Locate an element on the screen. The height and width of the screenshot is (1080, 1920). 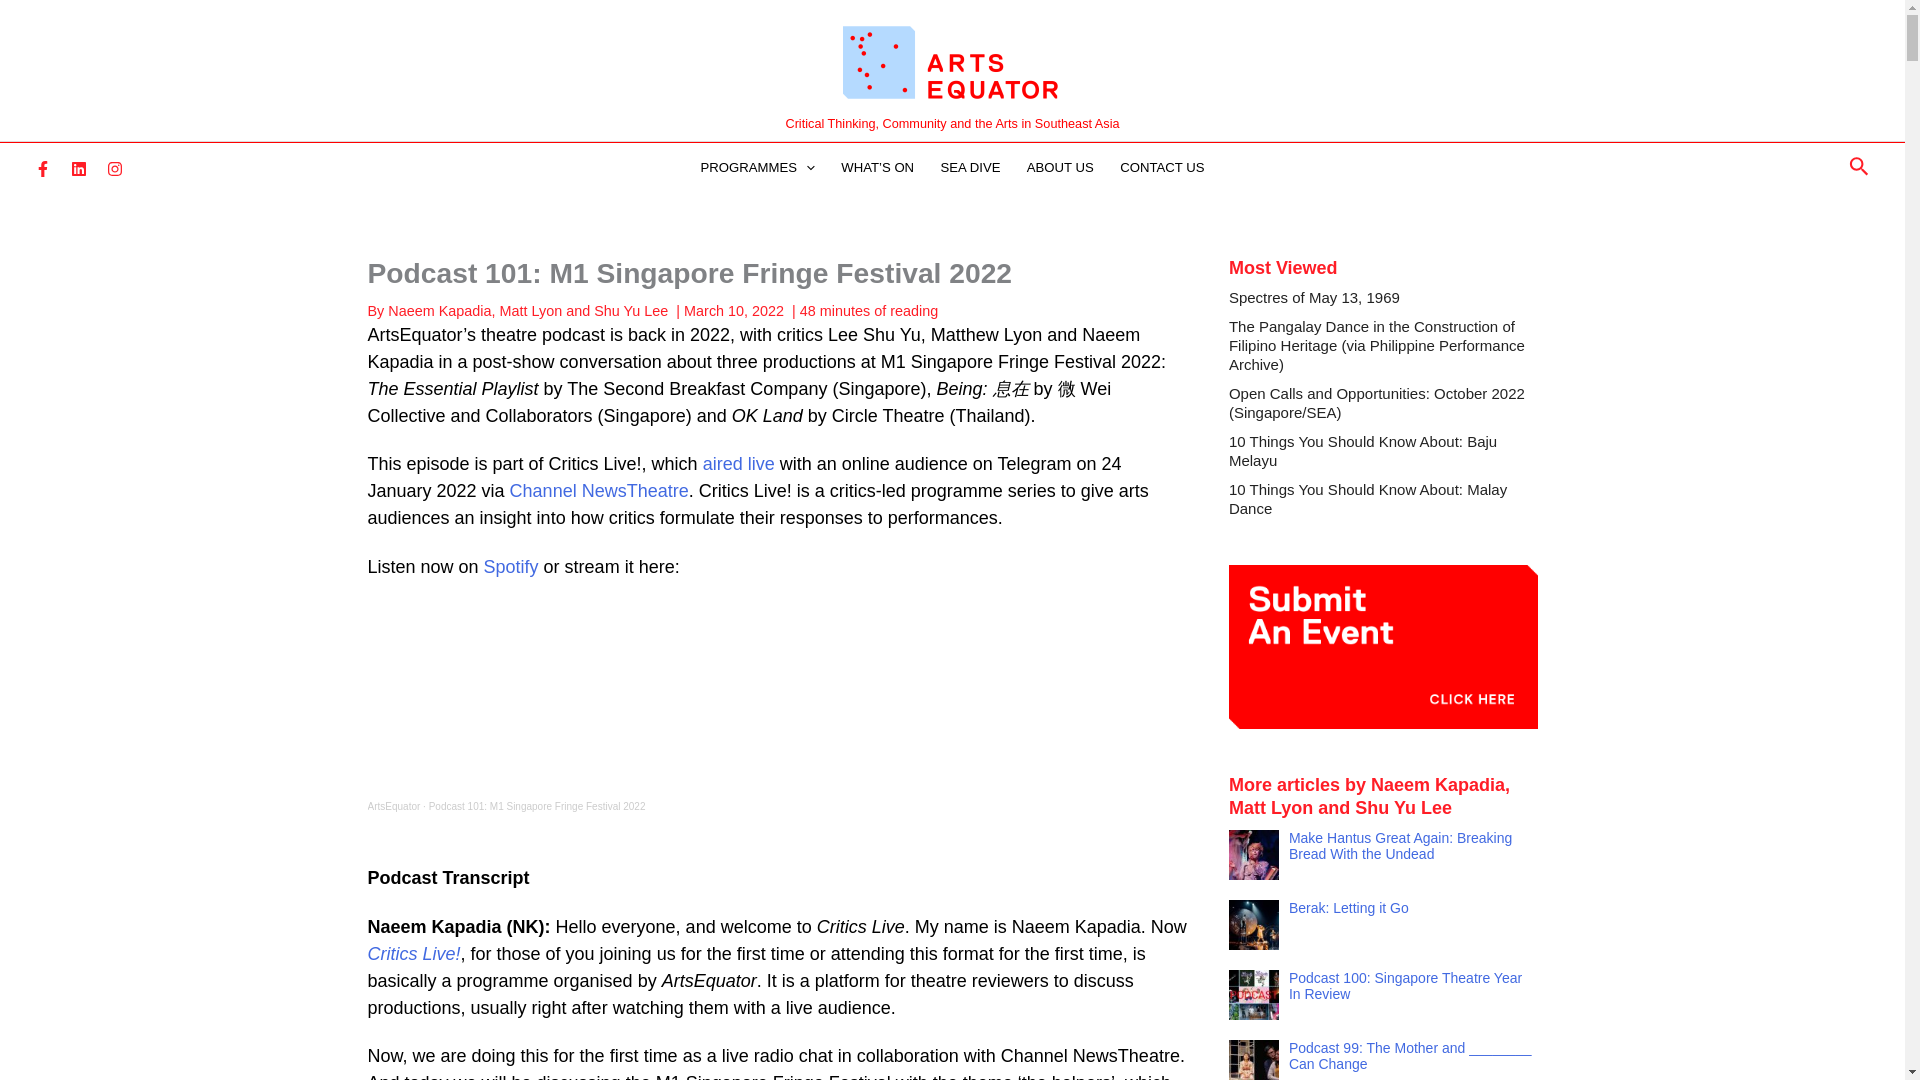
View all posts by Matt Lyon is located at coordinates (530, 310).